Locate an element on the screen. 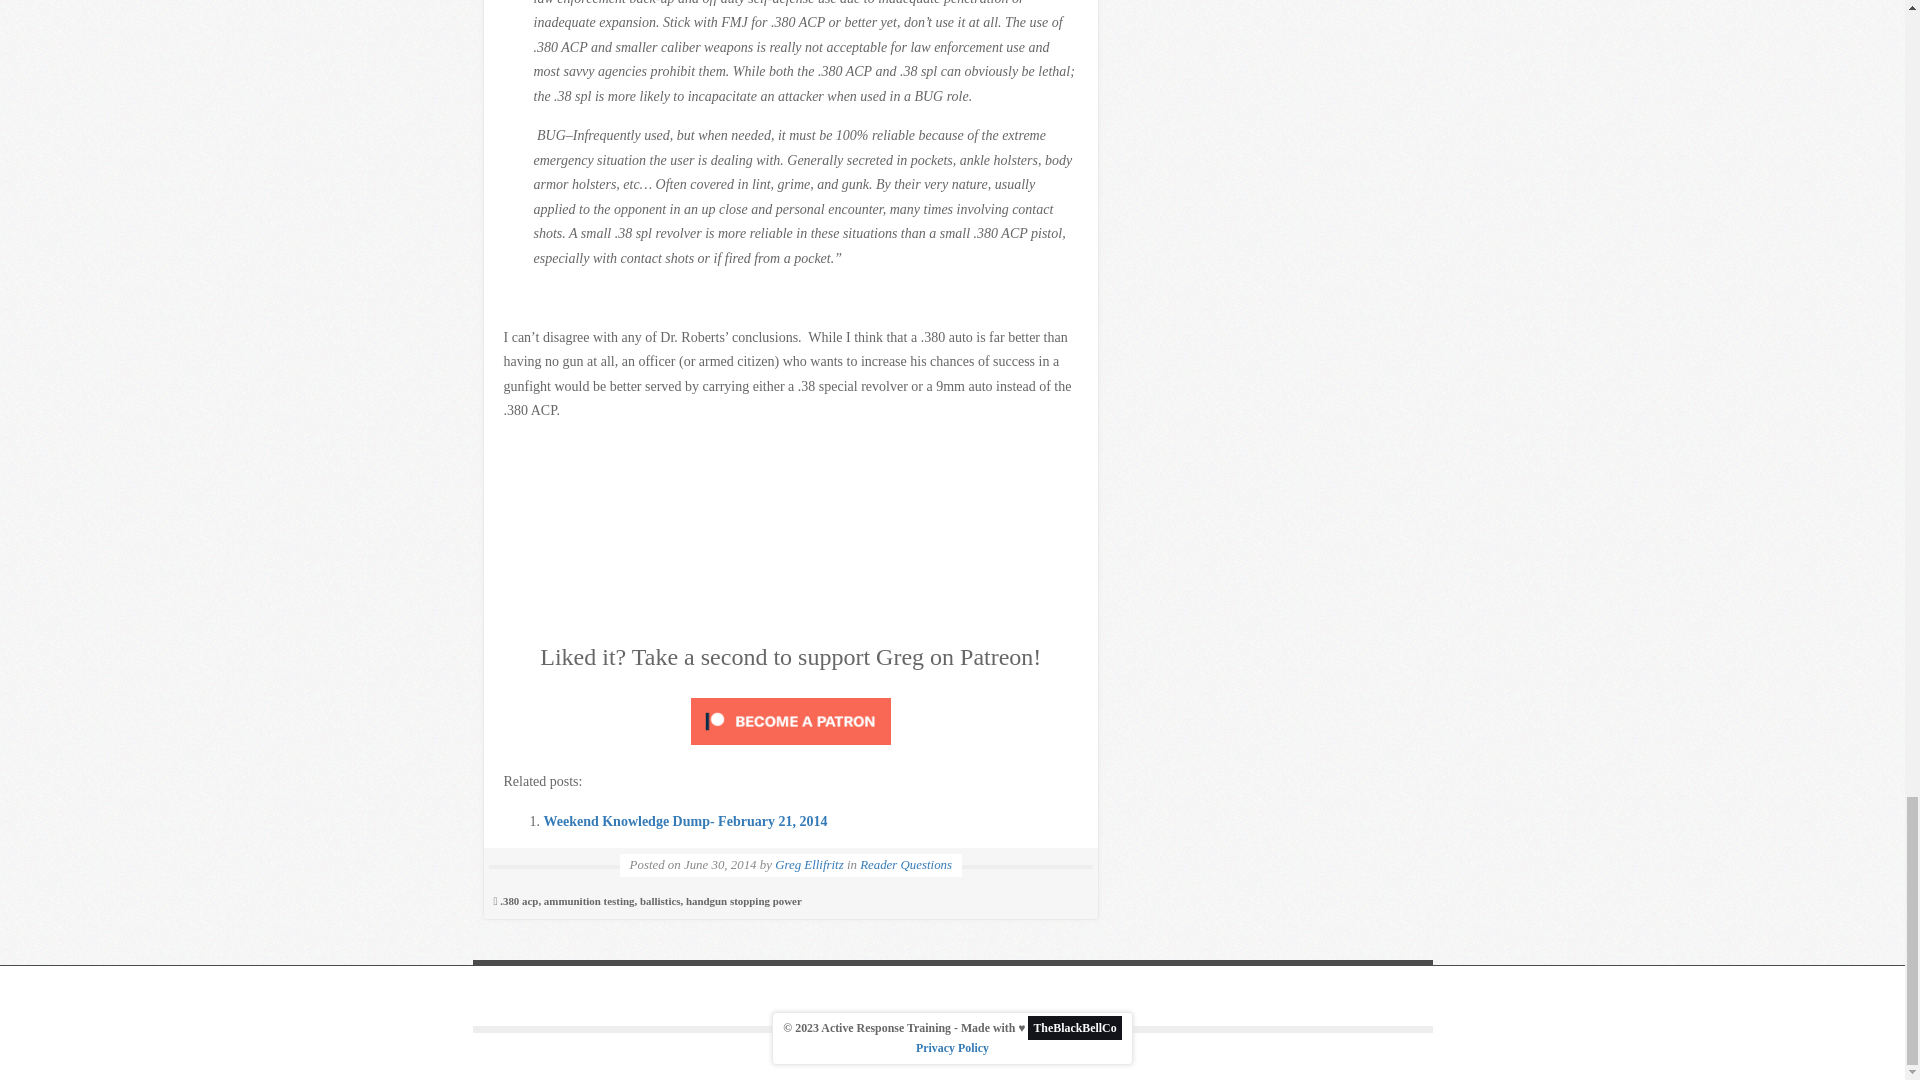 This screenshot has height=1080, width=1920. .380 acp is located at coordinates (518, 900).